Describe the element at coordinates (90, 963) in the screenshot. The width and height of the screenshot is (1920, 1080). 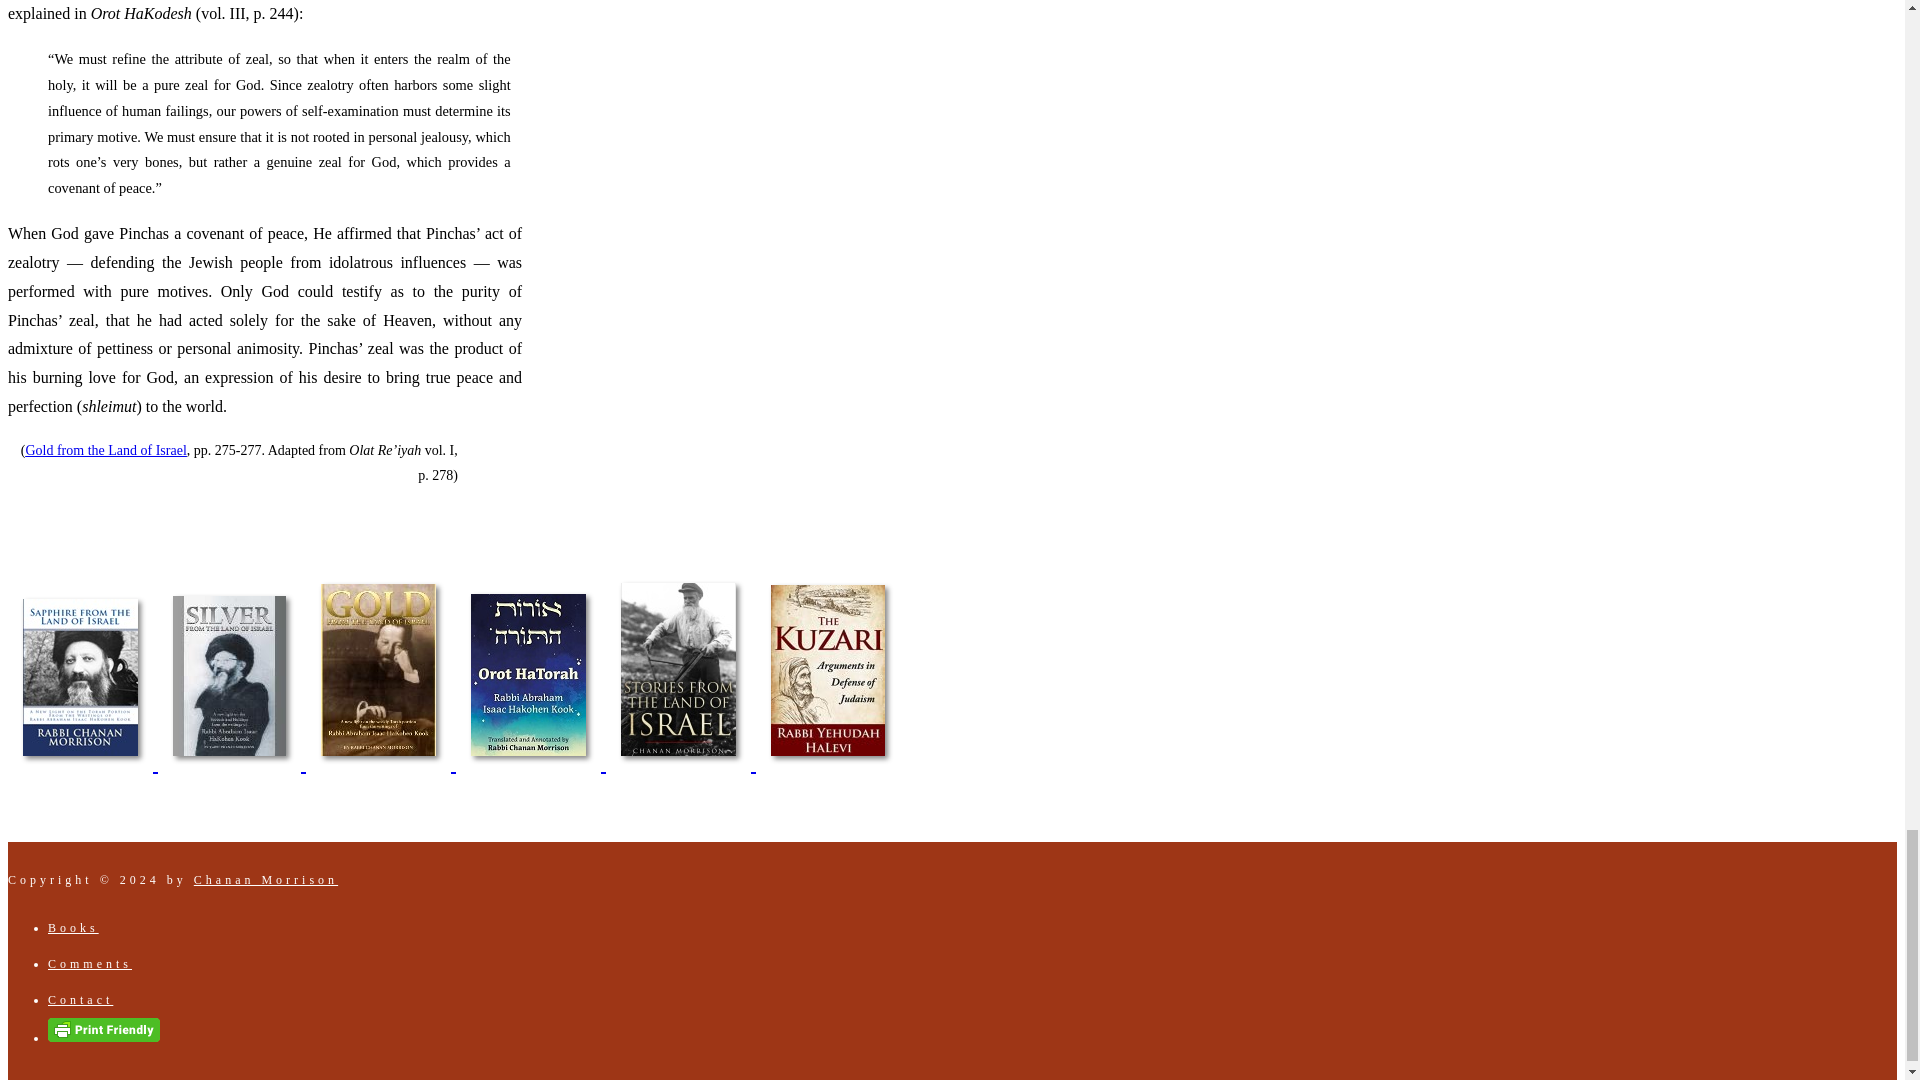
I see `Comments` at that location.